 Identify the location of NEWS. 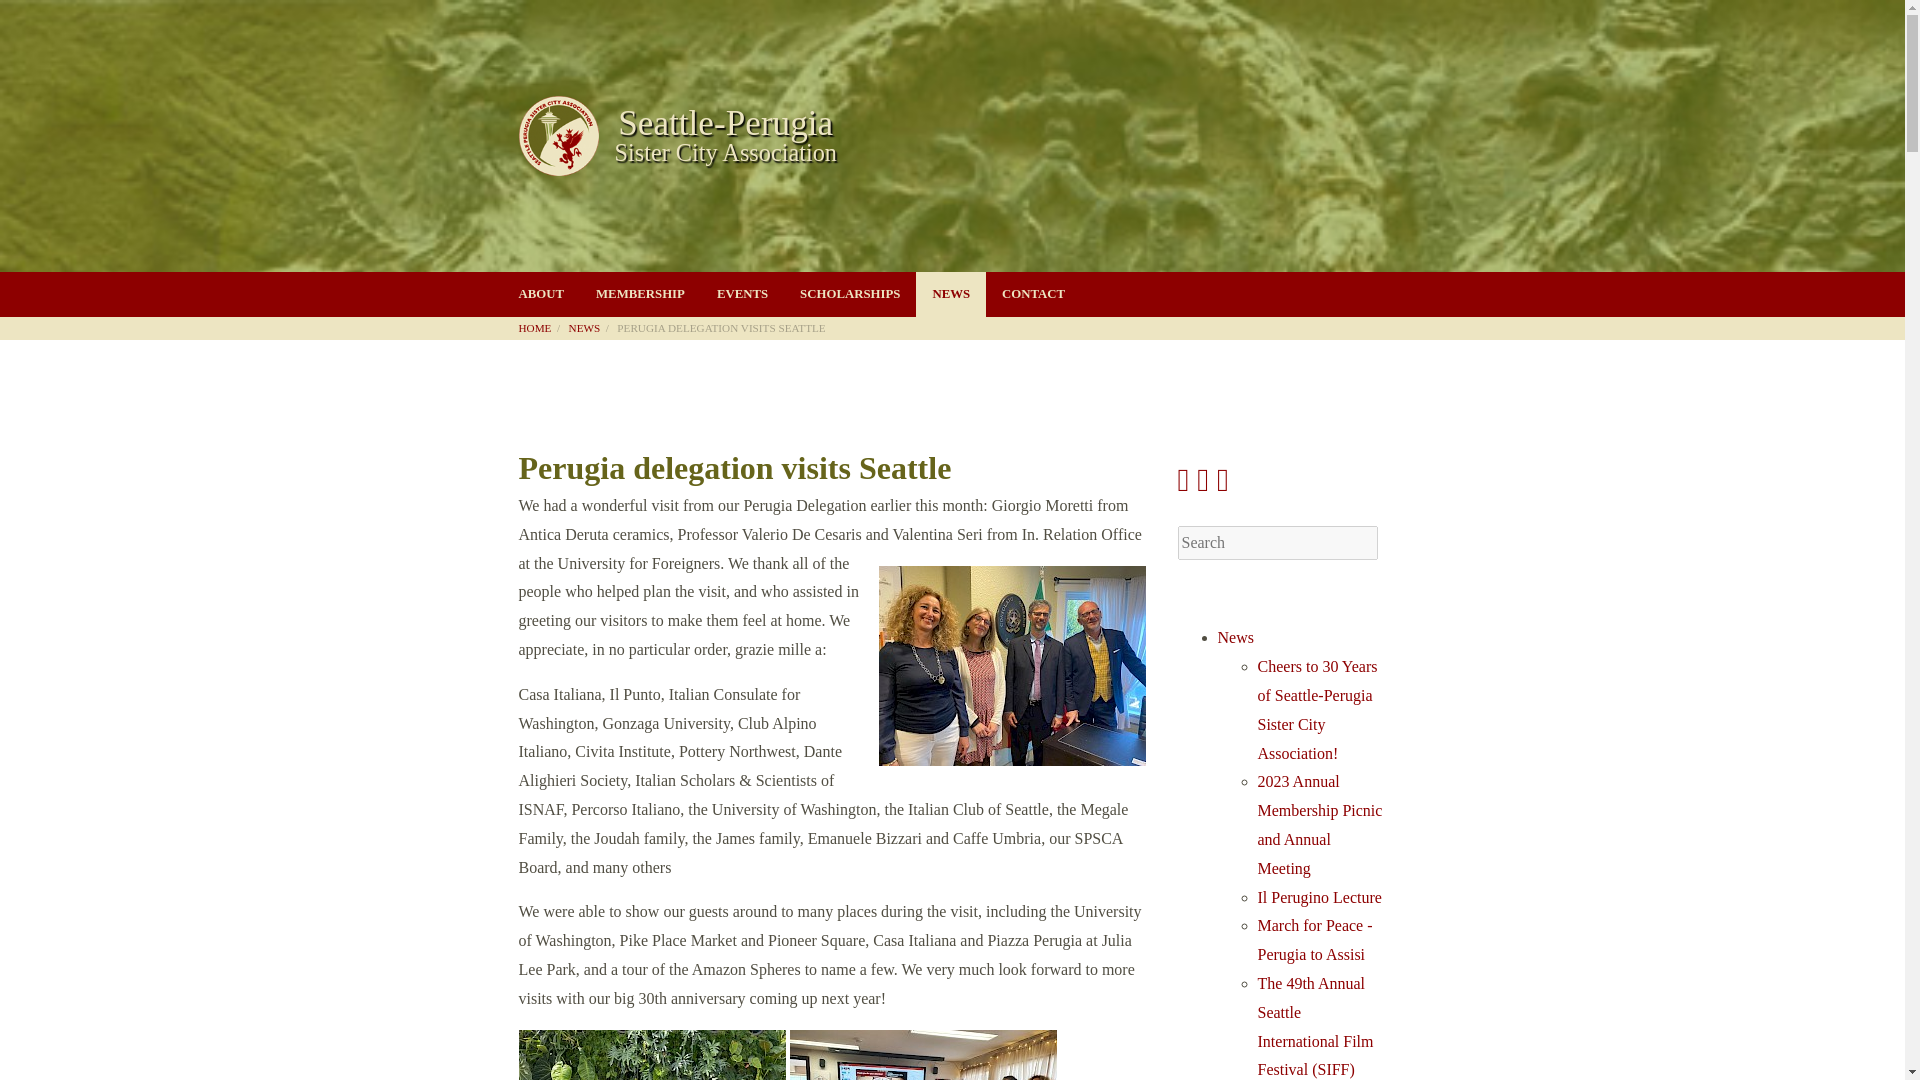
(591, 327).